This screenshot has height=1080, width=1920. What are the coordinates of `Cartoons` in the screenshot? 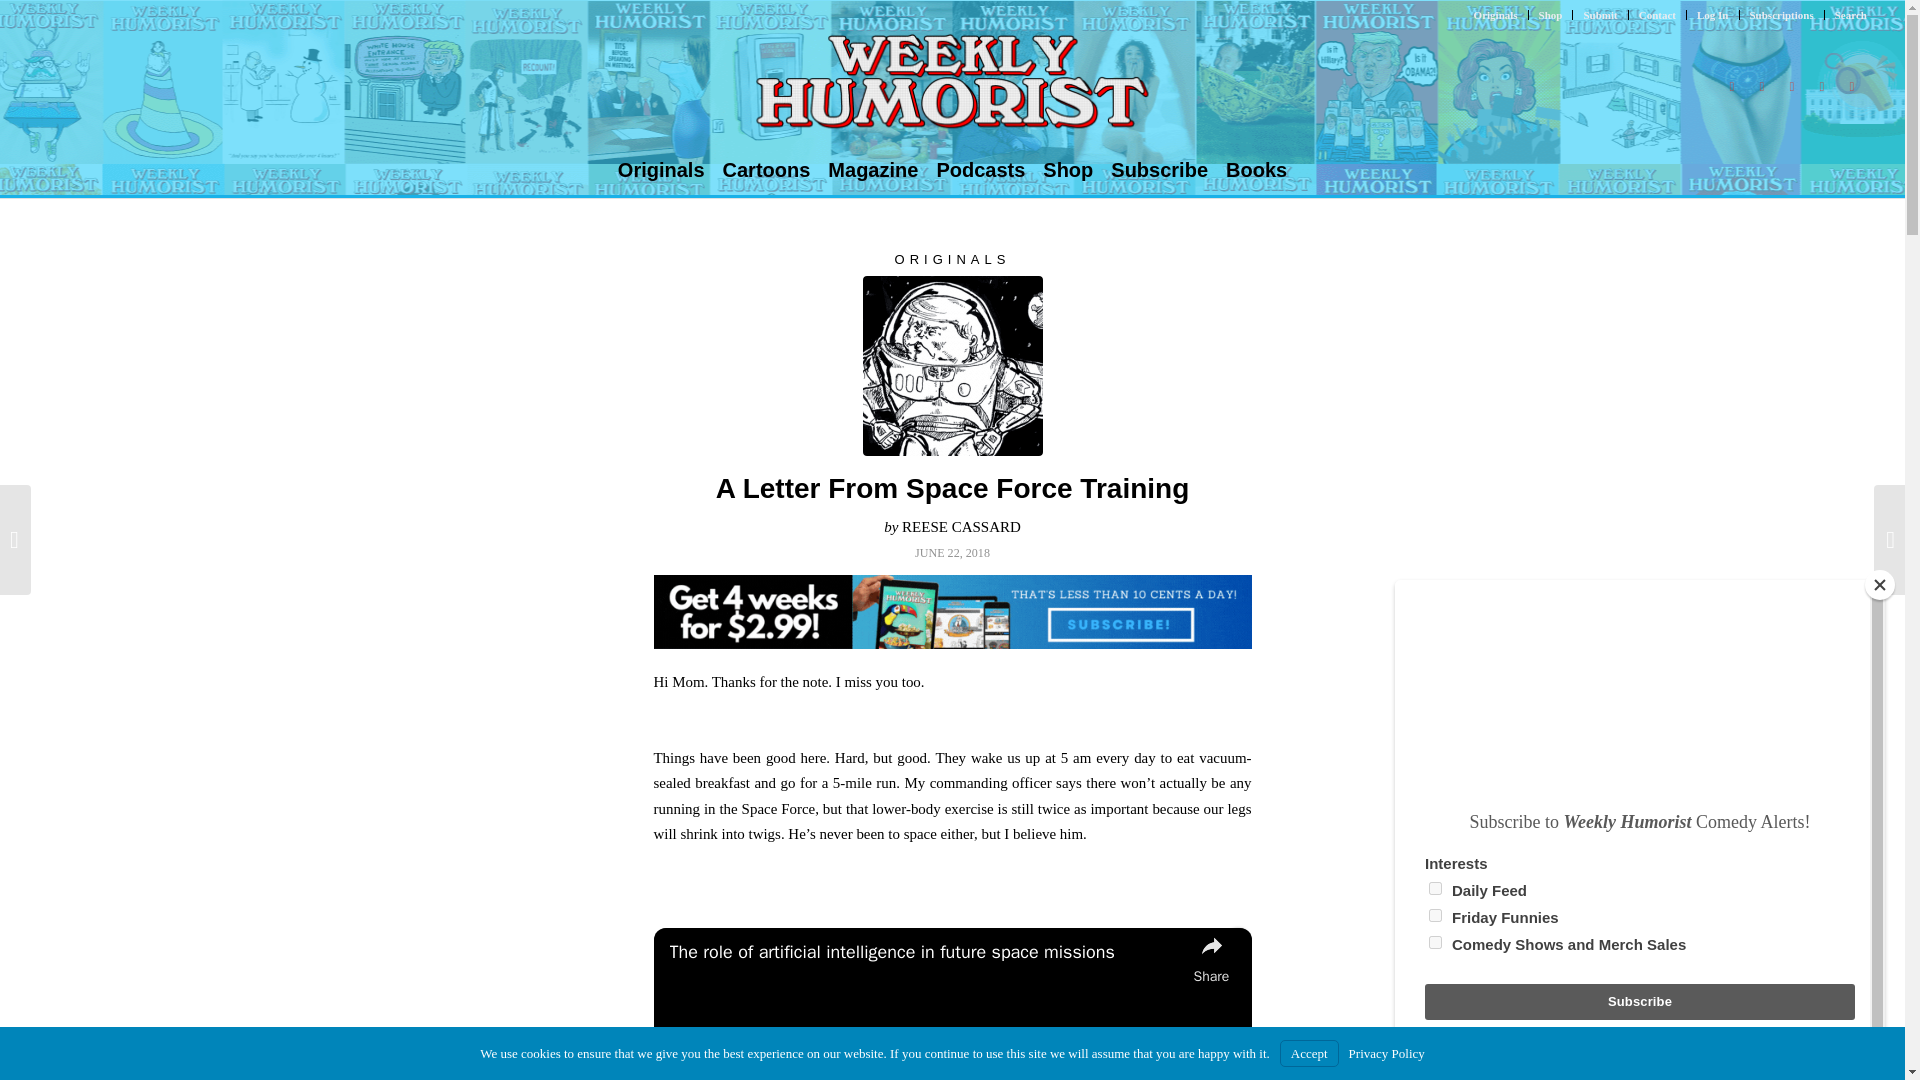 It's located at (766, 170).